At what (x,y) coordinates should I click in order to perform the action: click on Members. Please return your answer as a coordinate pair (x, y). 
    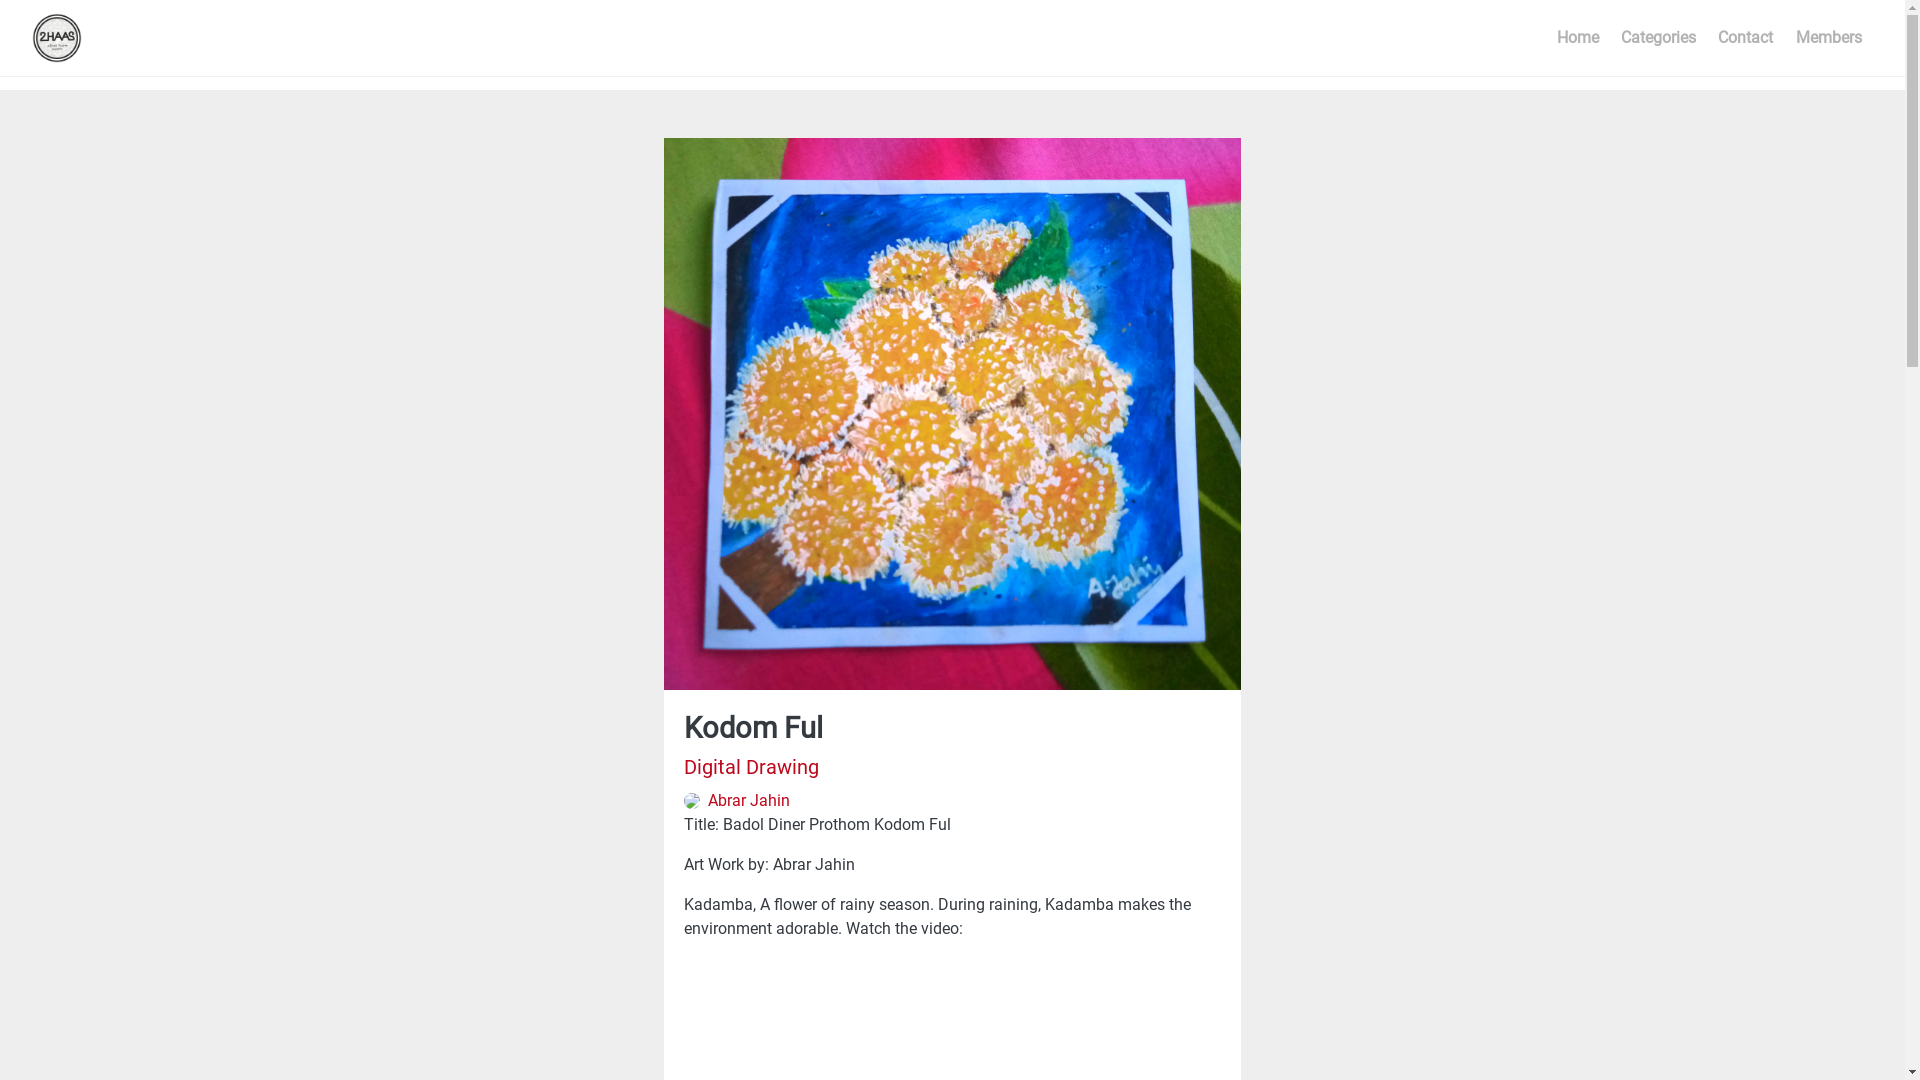
    Looking at the image, I should click on (1829, 38).